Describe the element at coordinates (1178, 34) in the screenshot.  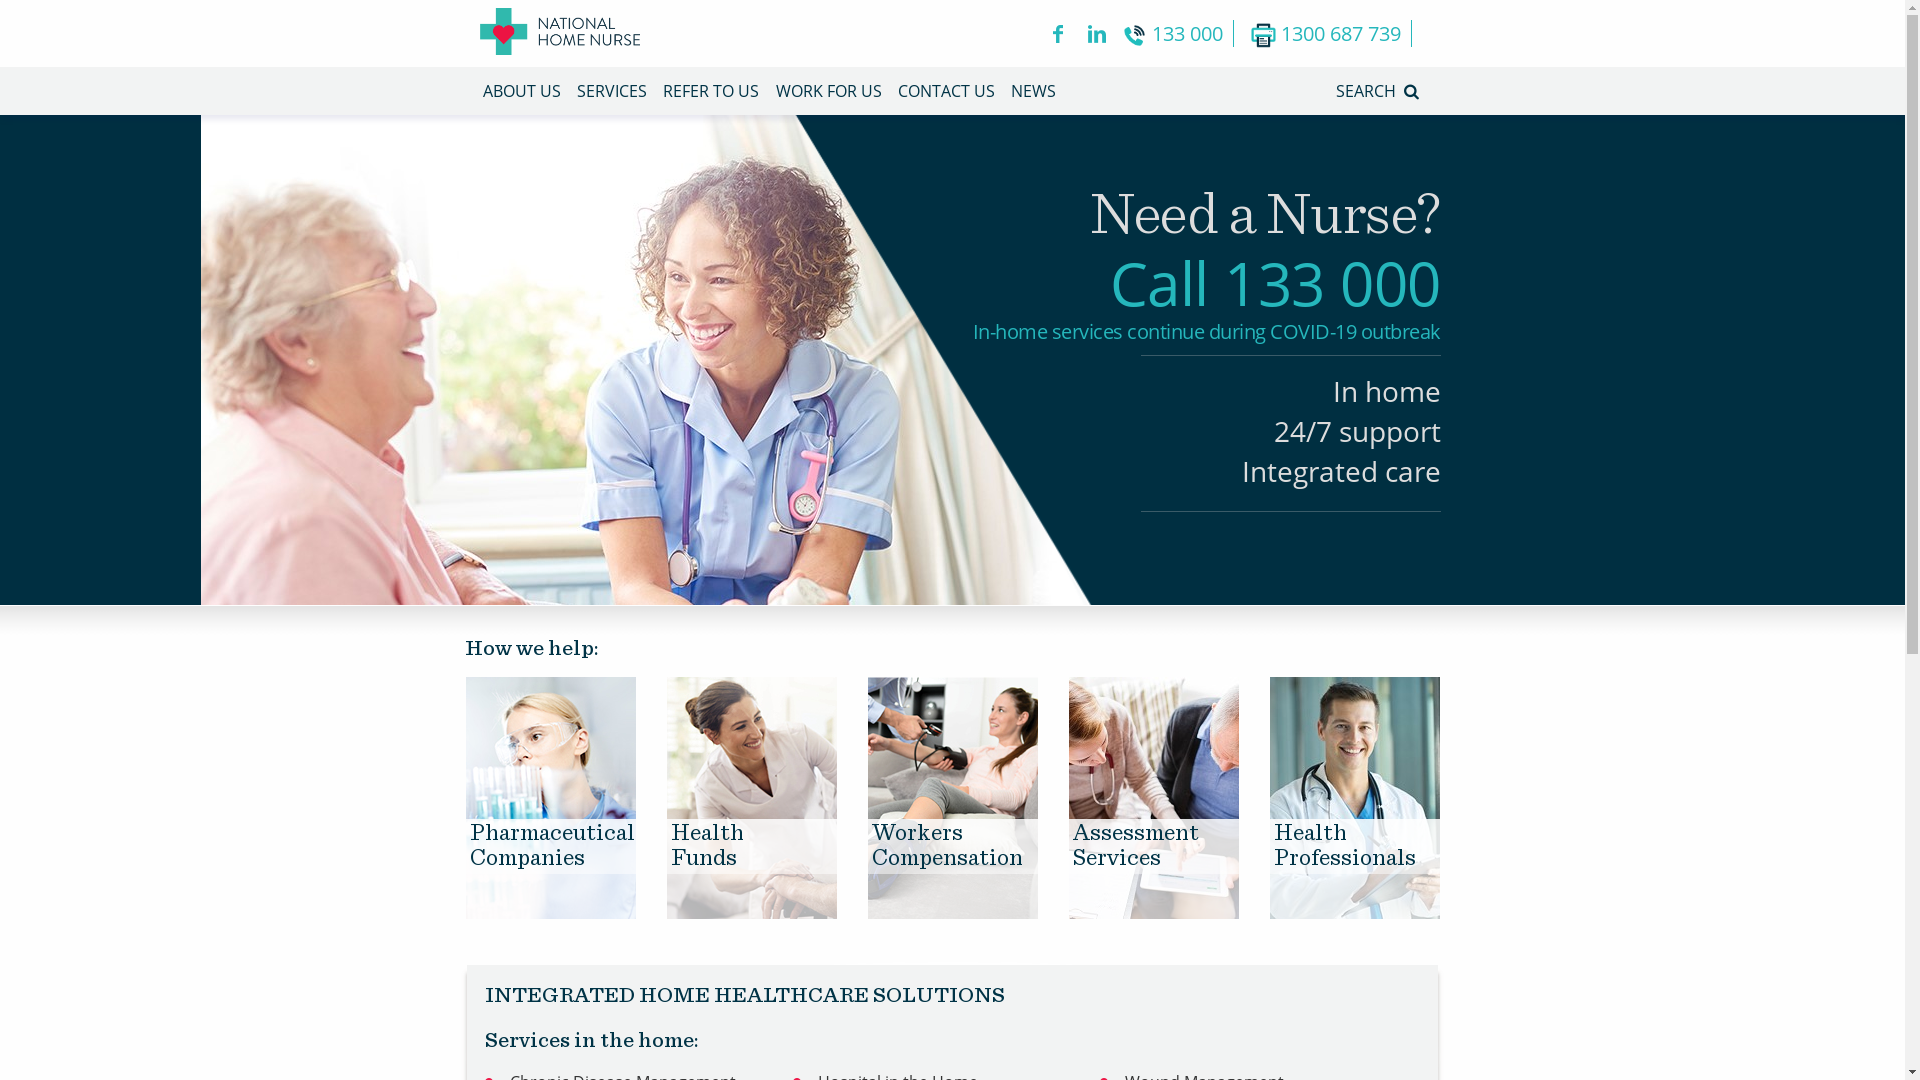
I see `133 000` at that location.